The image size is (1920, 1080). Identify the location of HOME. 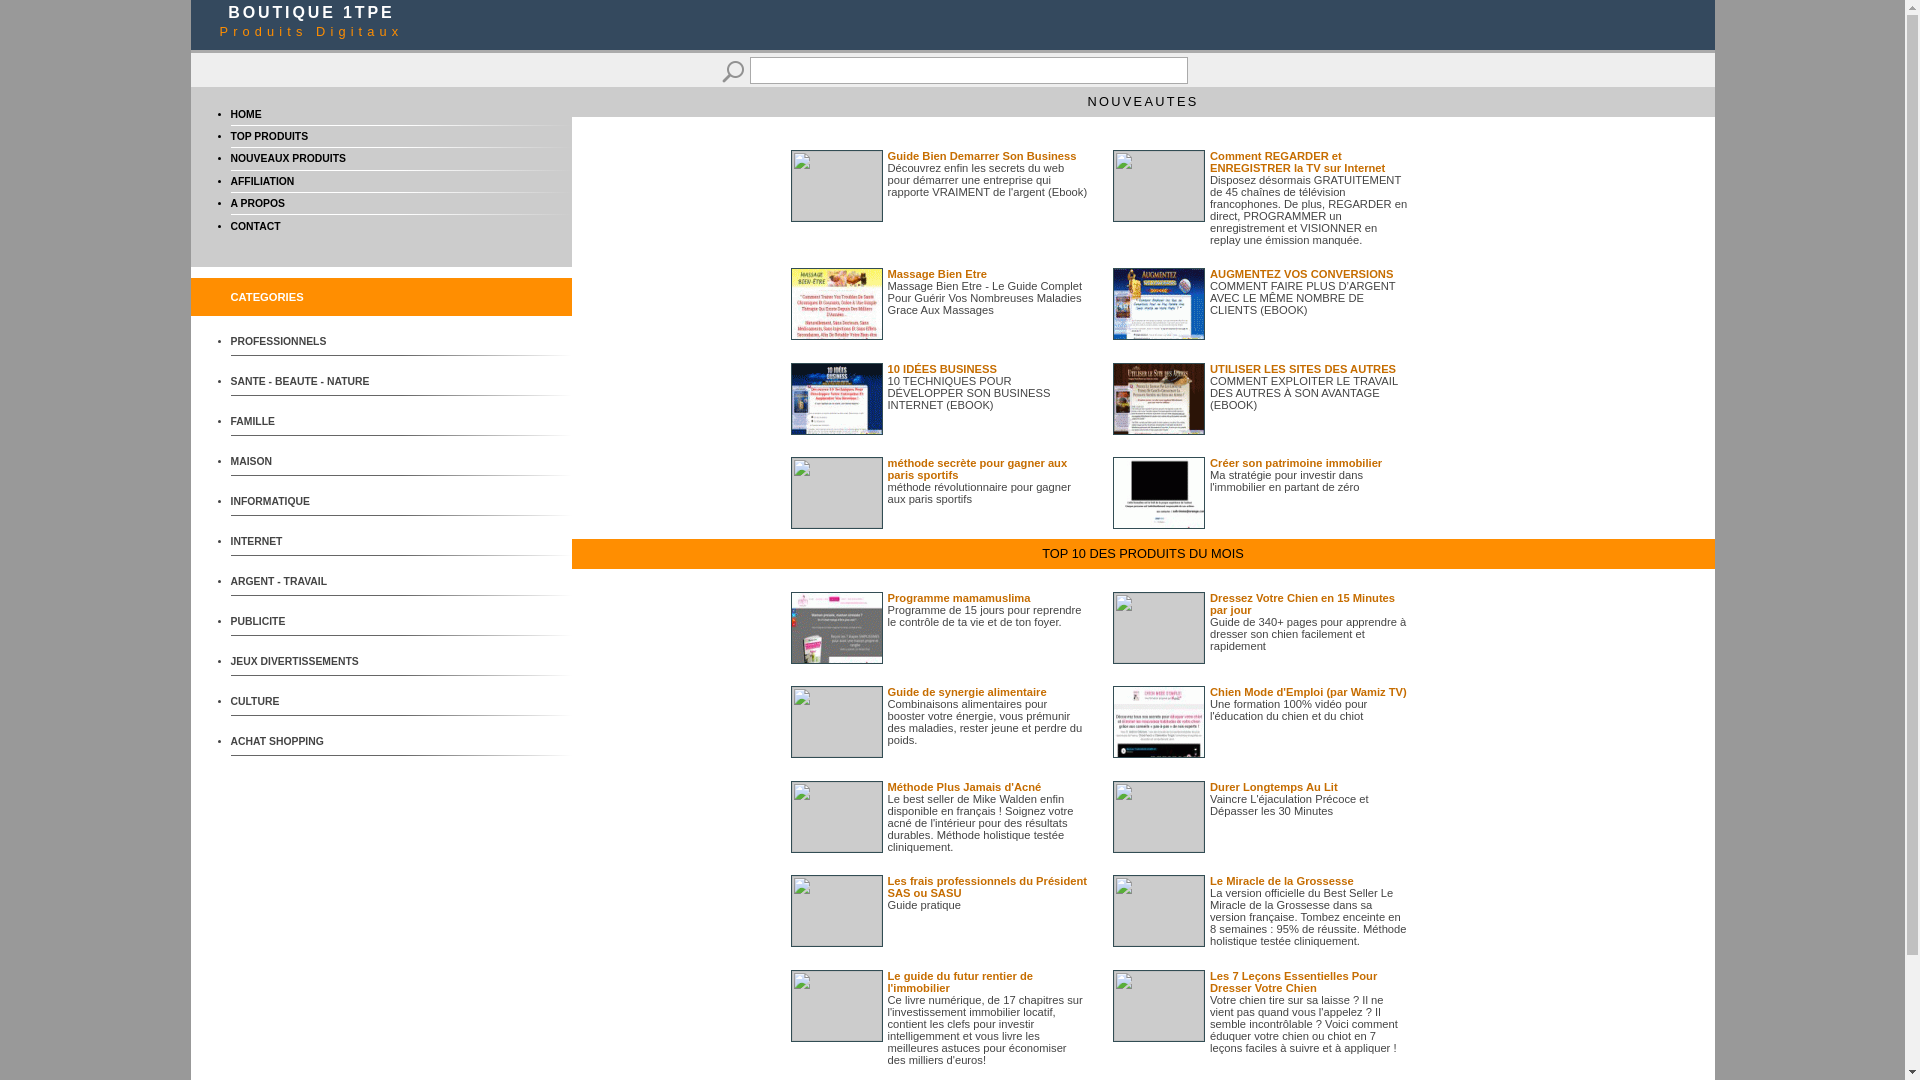
(246, 114).